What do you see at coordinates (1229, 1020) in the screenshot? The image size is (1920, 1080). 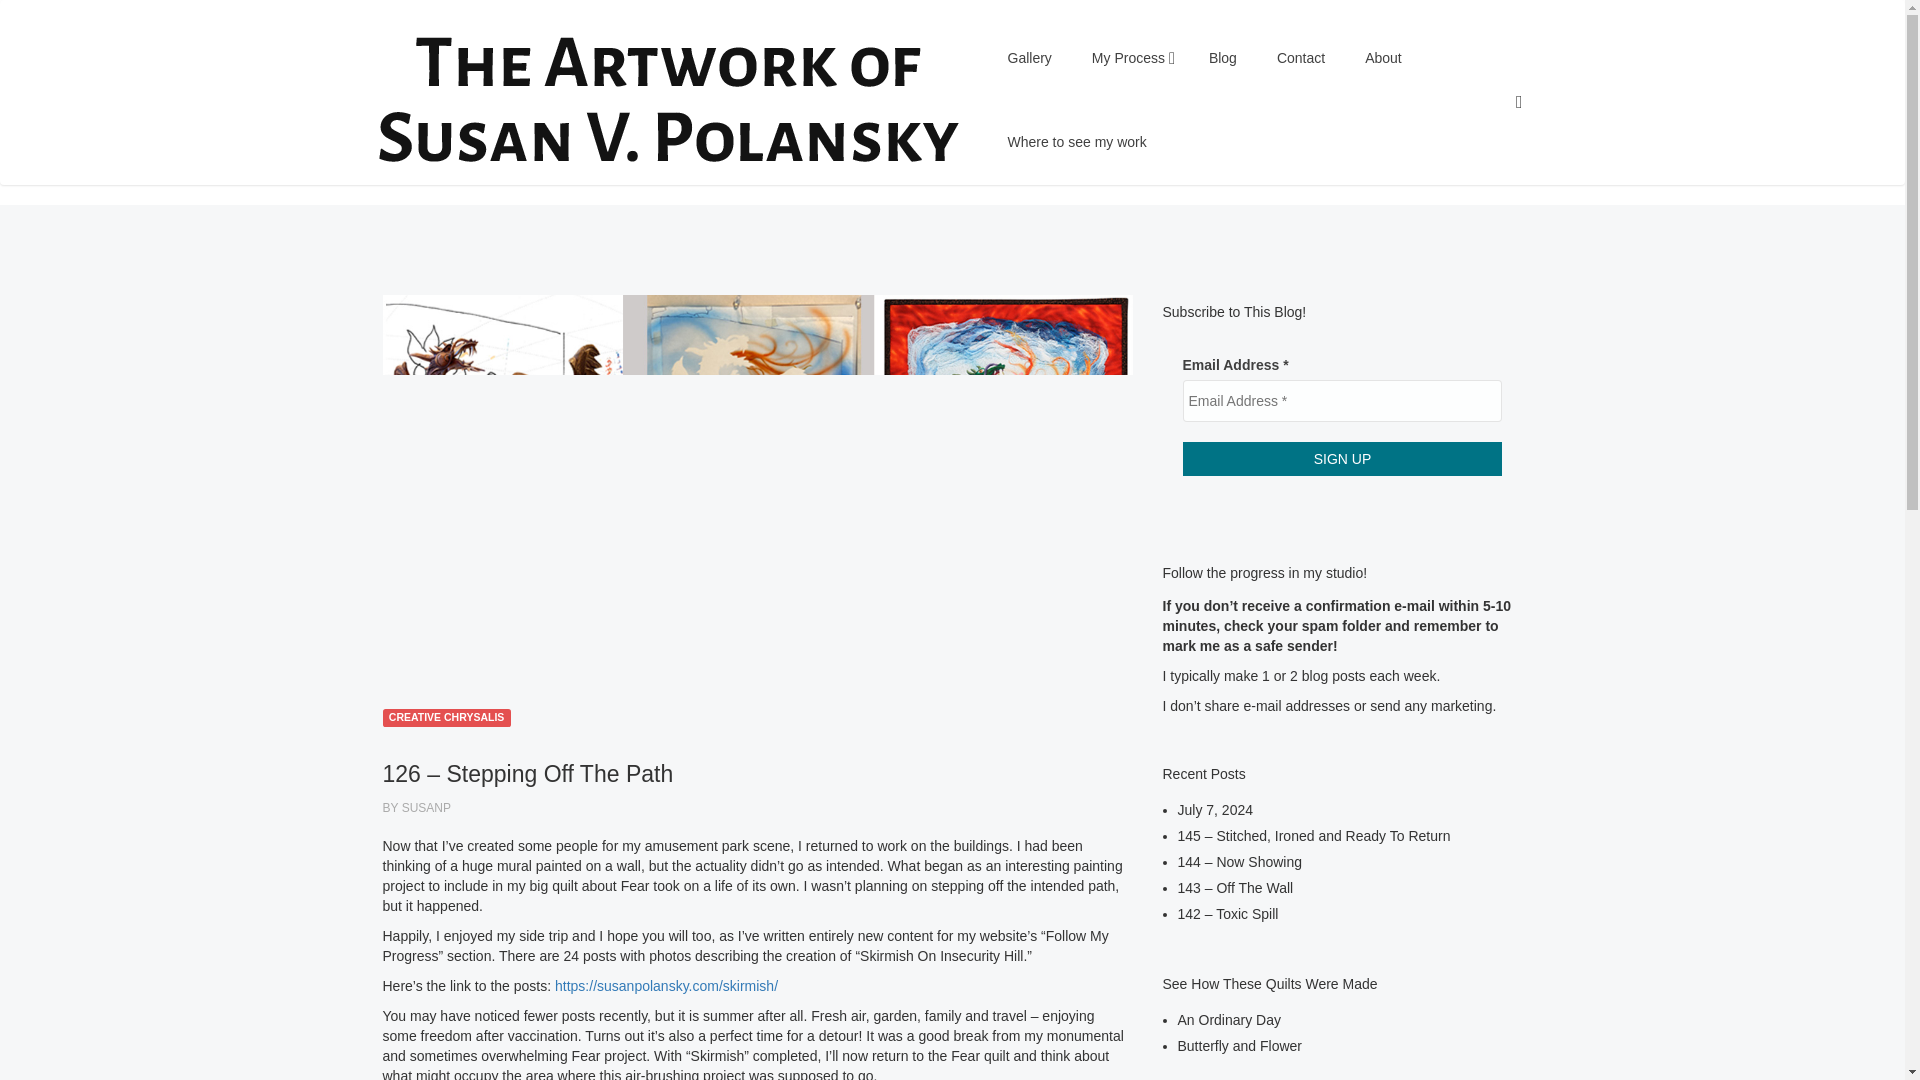 I see `An Ordinary Day` at bounding box center [1229, 1020].